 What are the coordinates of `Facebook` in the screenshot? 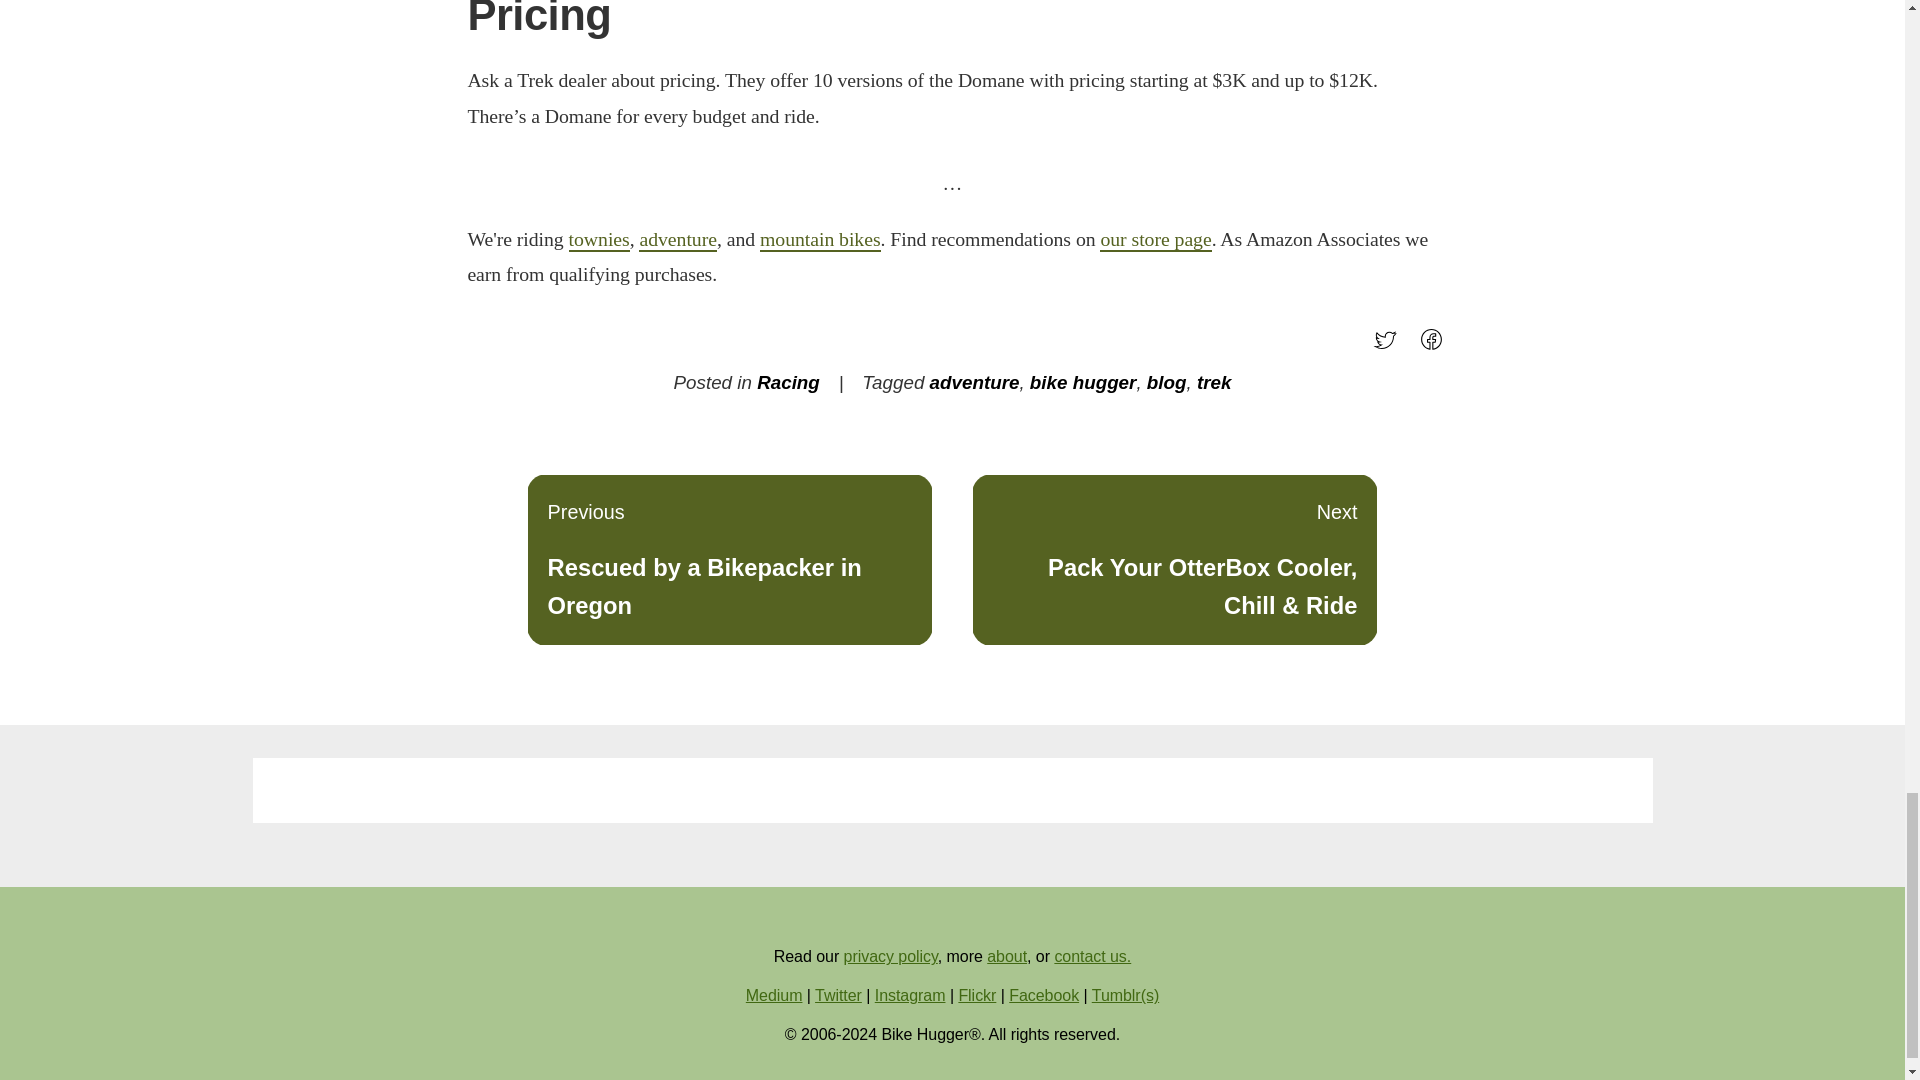 It's located at (1044, 996).